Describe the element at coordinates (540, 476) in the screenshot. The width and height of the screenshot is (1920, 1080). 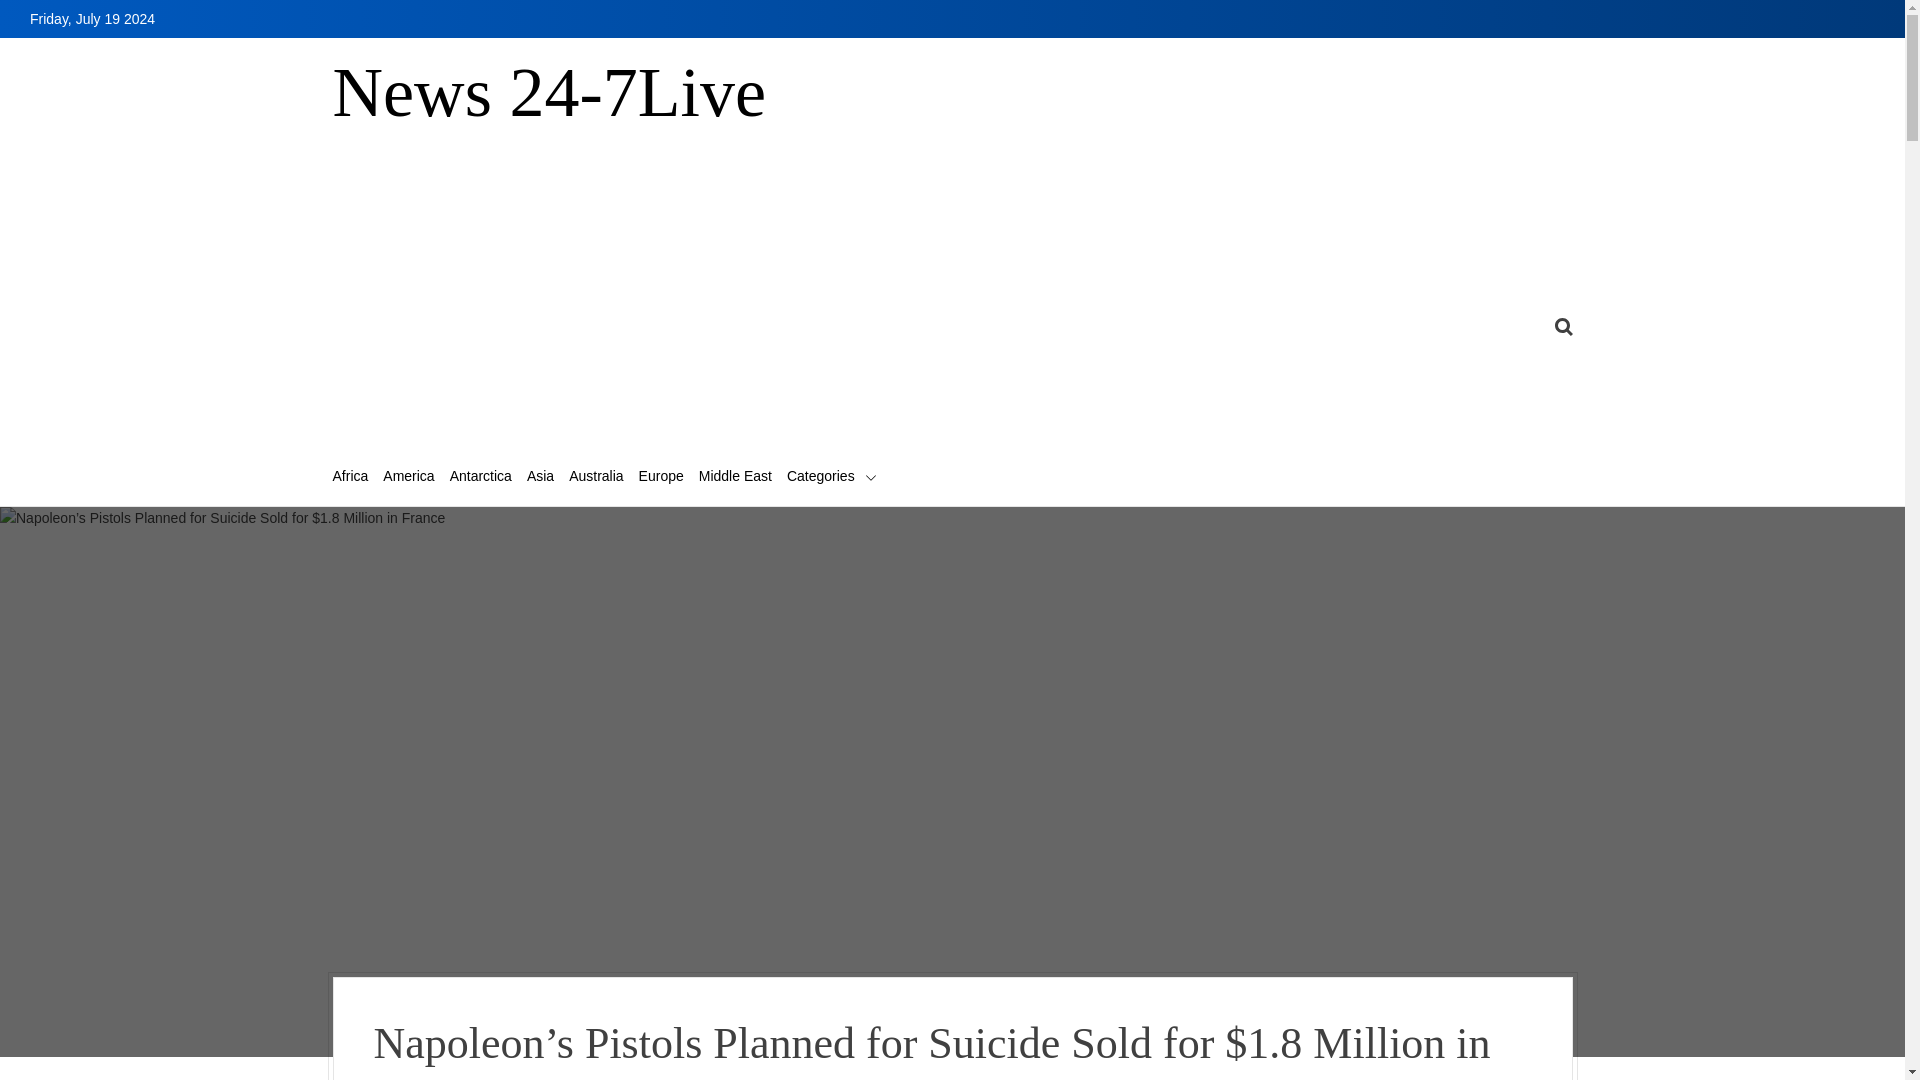
I see `Asia` at that location.